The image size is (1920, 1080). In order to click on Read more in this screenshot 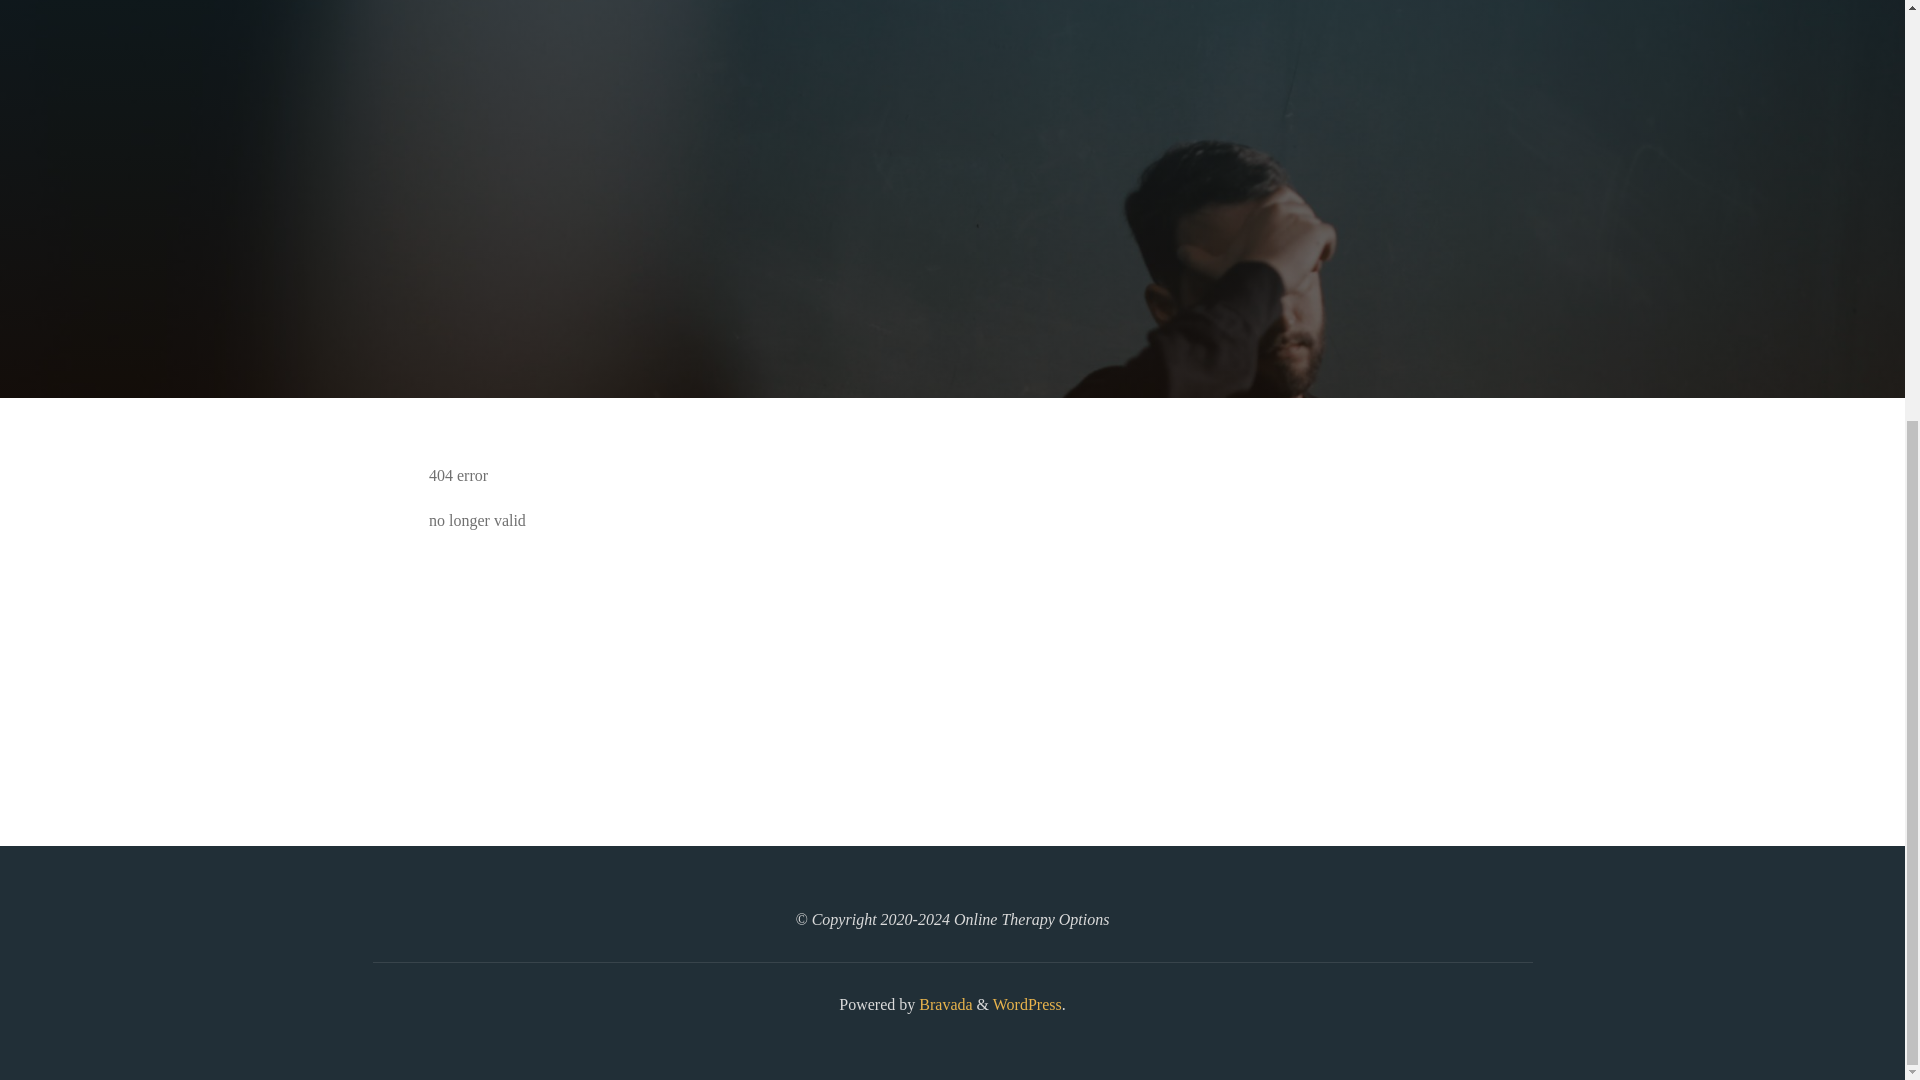, I will do `click(952, 274)`.